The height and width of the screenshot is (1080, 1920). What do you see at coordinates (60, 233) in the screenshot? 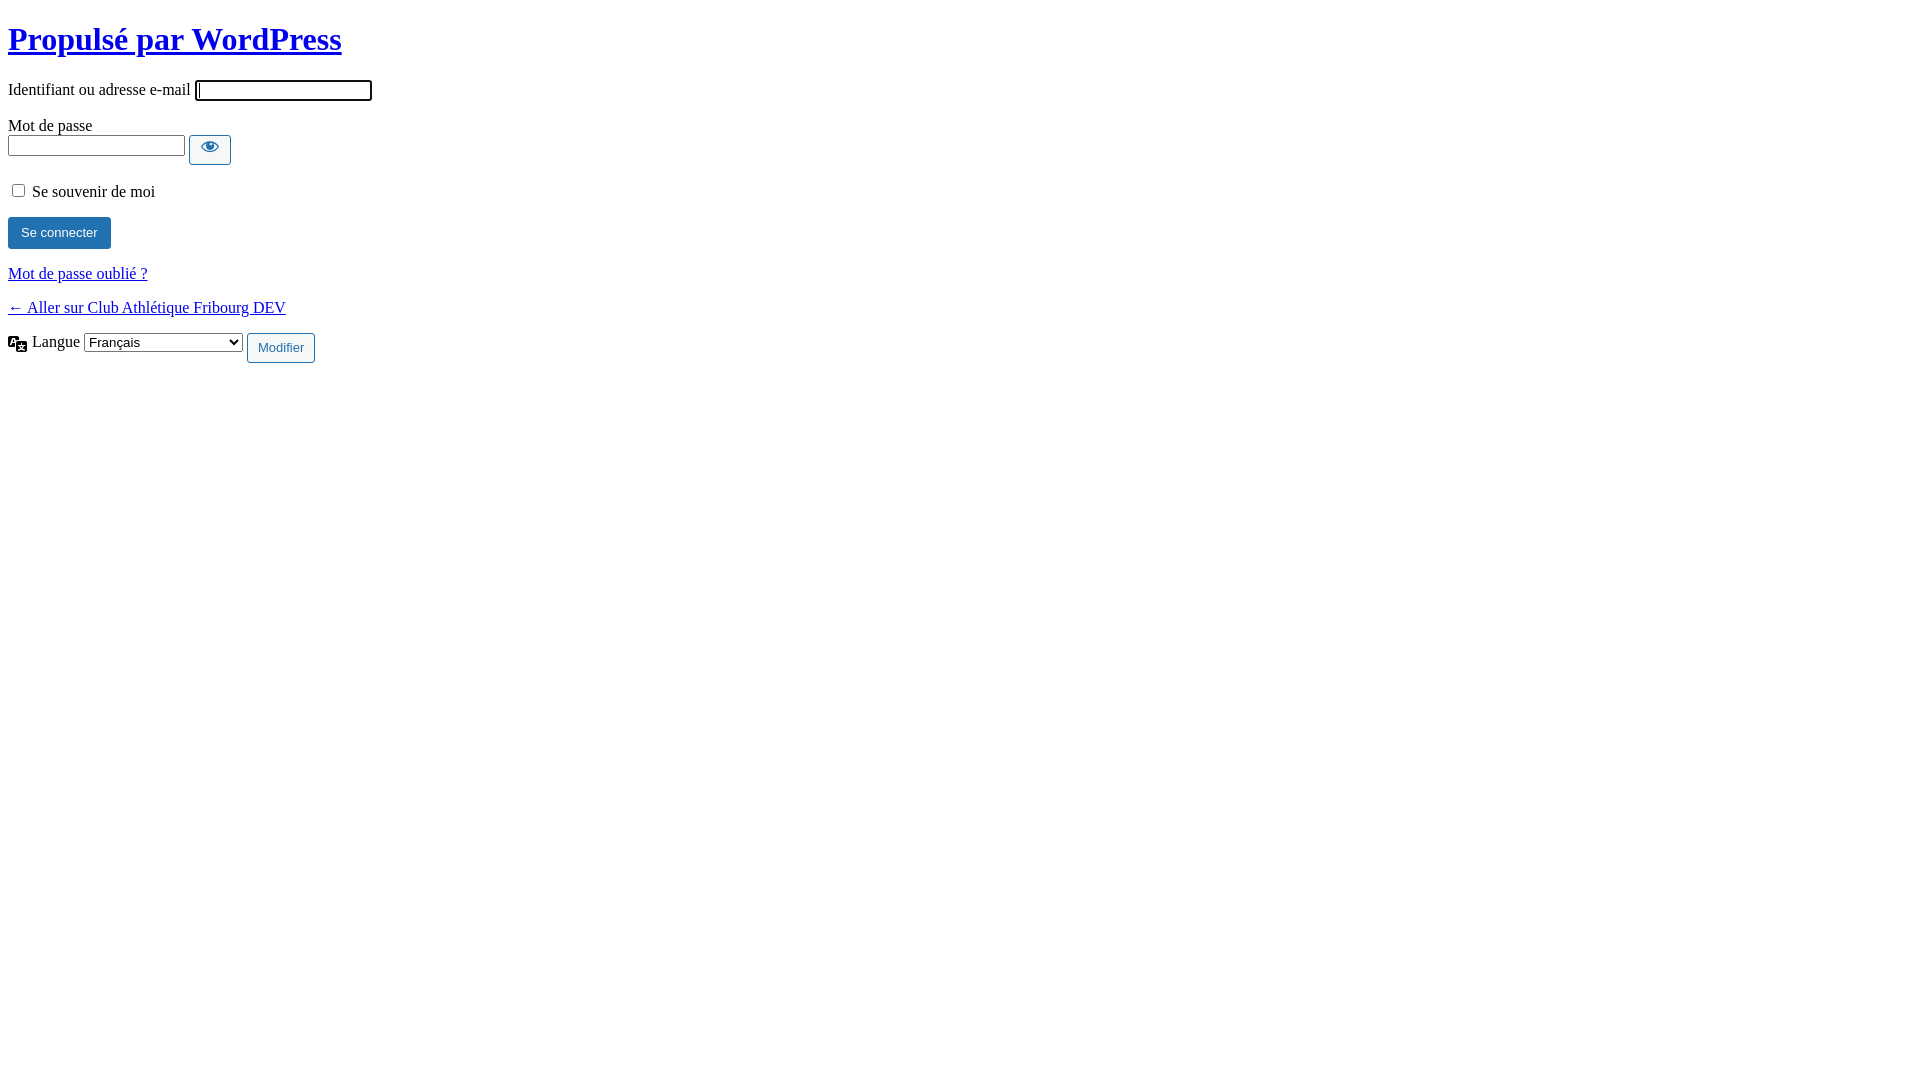
I see `Se connecter` at bounding box center [60, 233].